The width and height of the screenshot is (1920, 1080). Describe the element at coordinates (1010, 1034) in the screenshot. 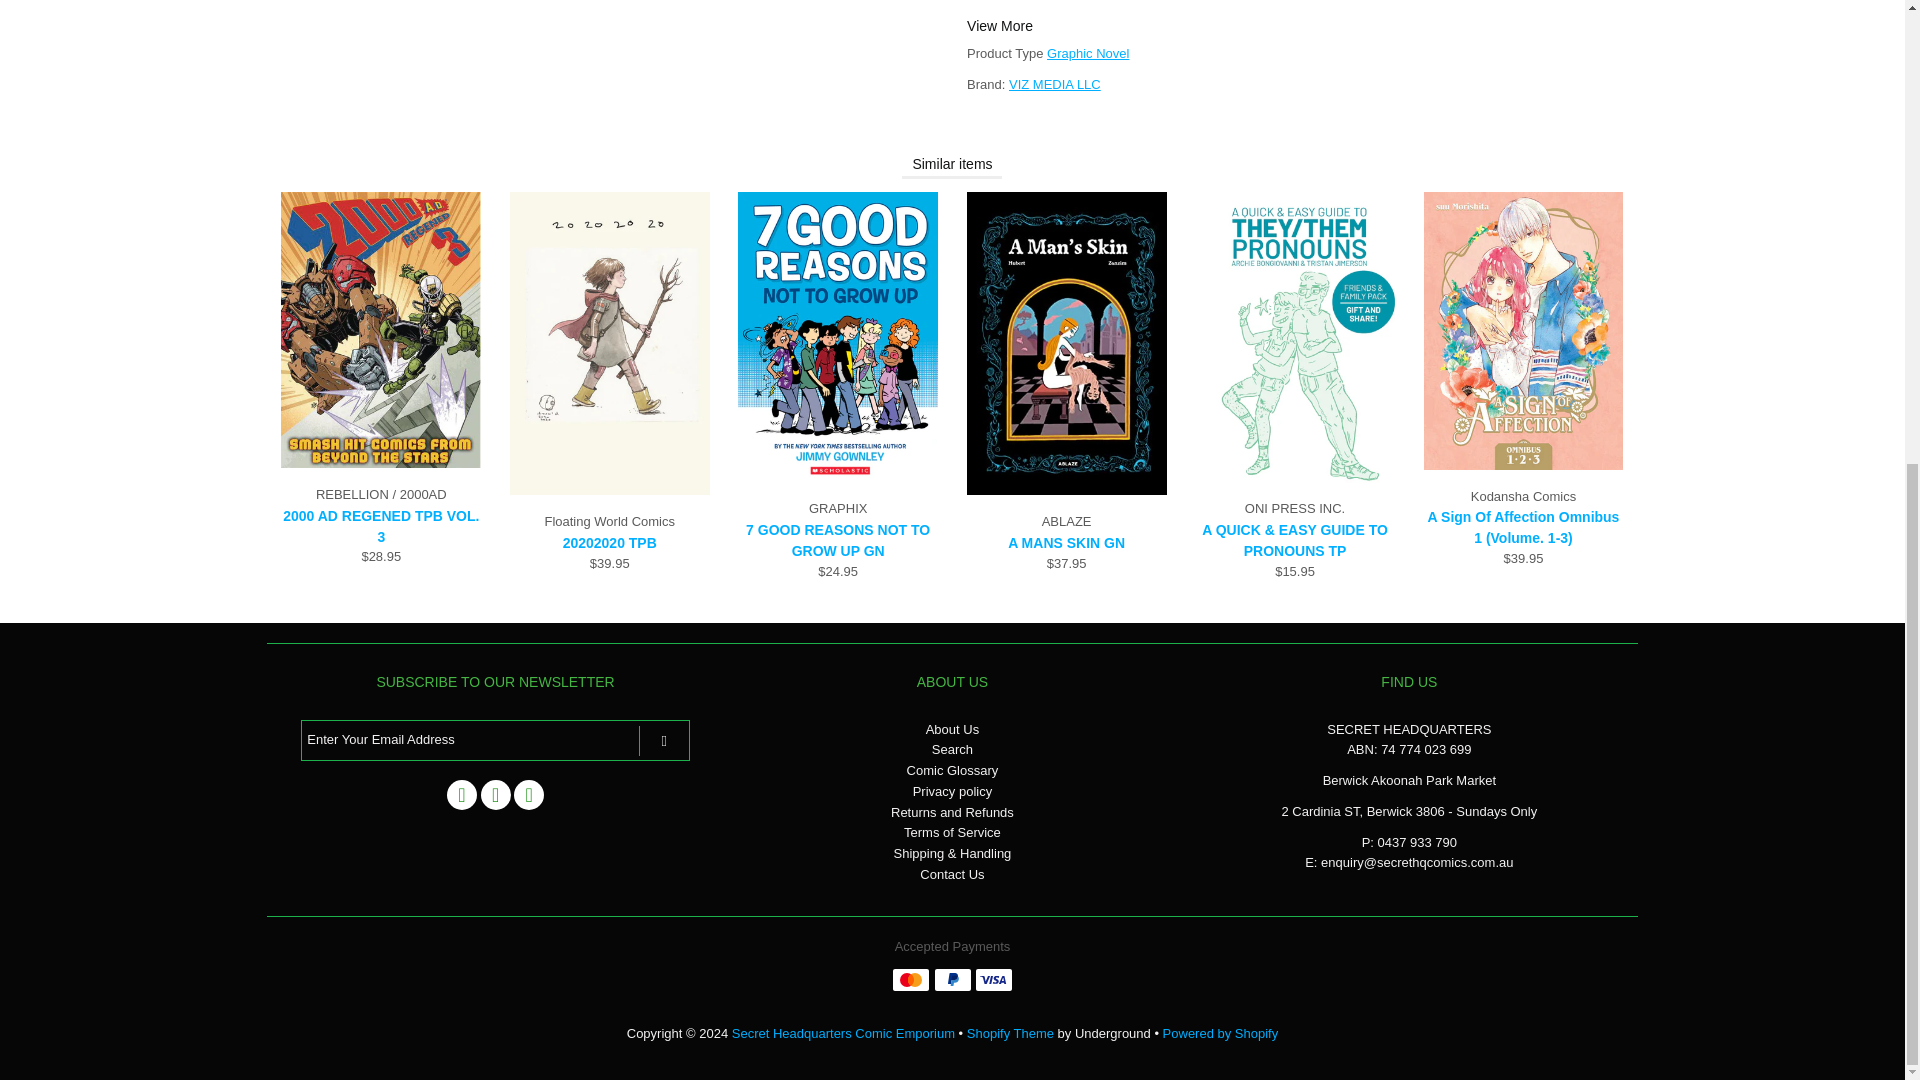

I see `Shopify theme` at that location.